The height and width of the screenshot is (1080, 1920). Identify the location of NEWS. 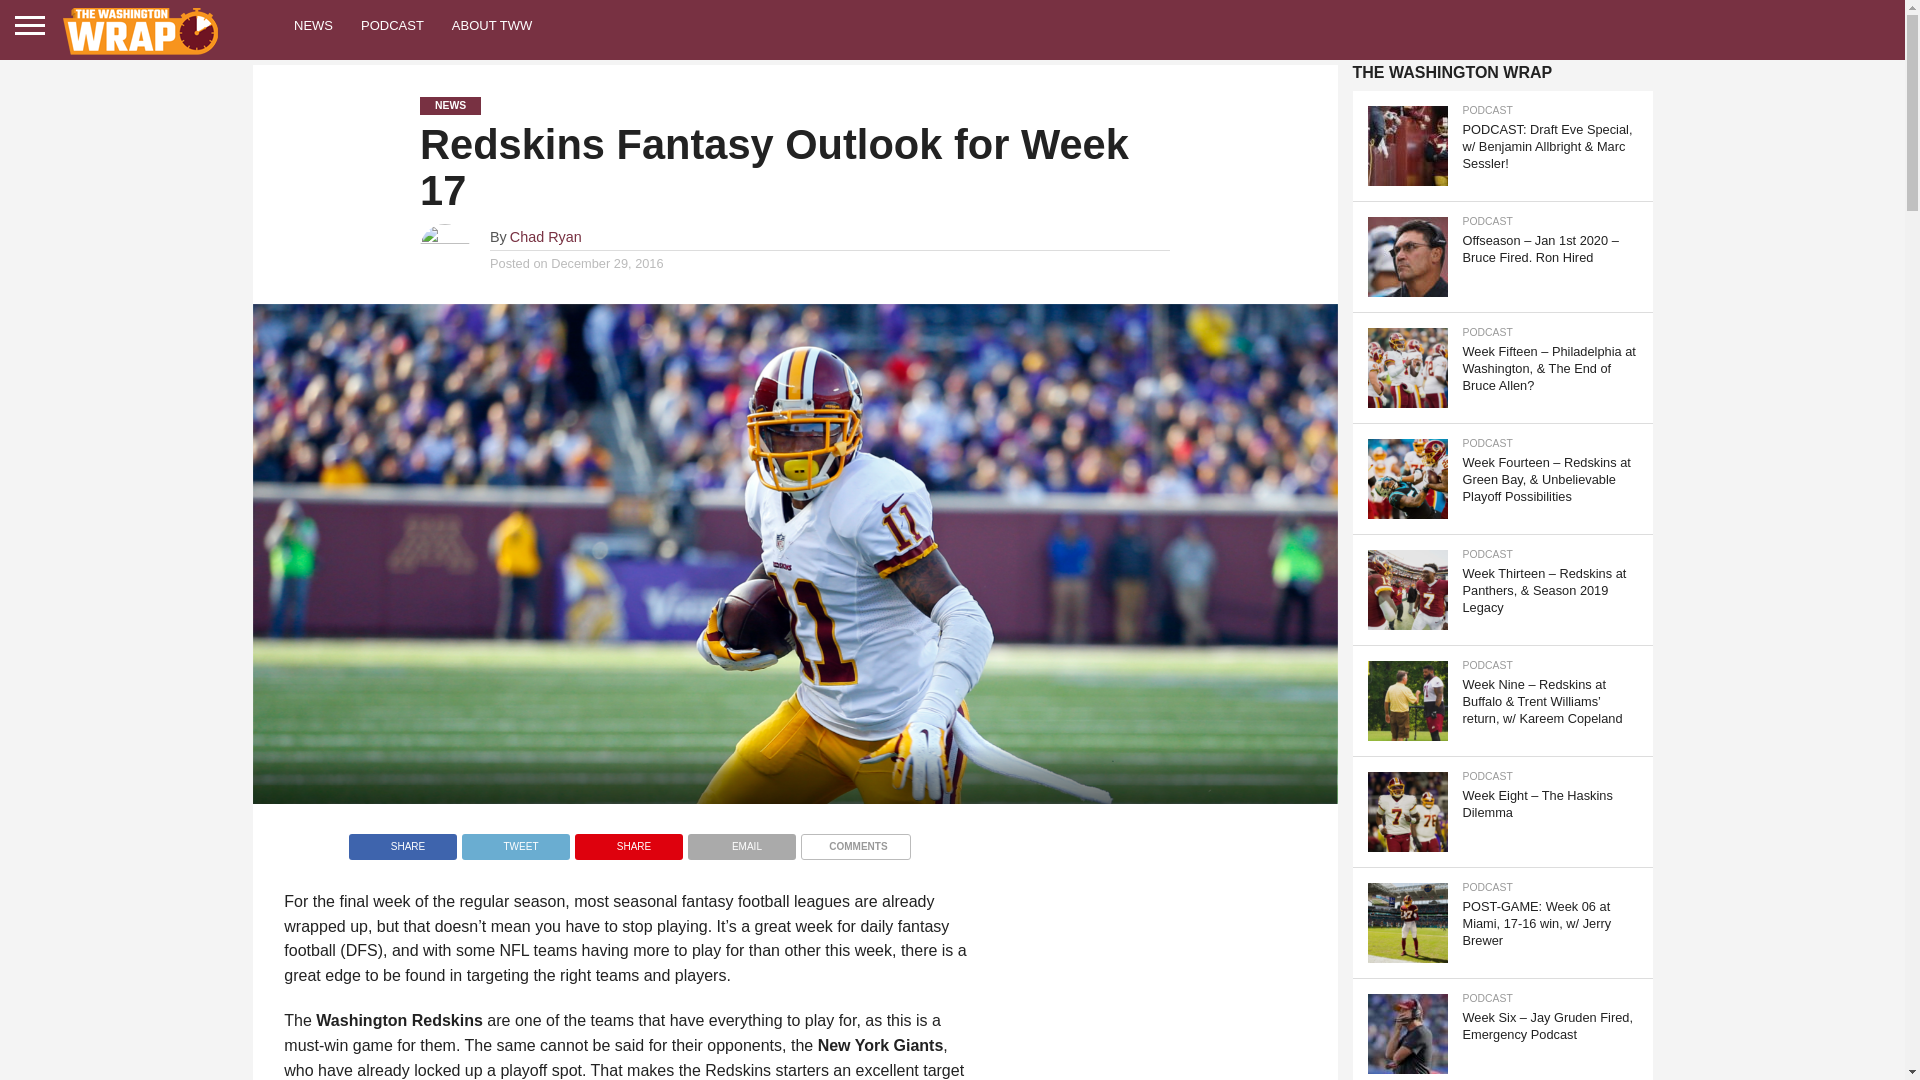
(314, 24).